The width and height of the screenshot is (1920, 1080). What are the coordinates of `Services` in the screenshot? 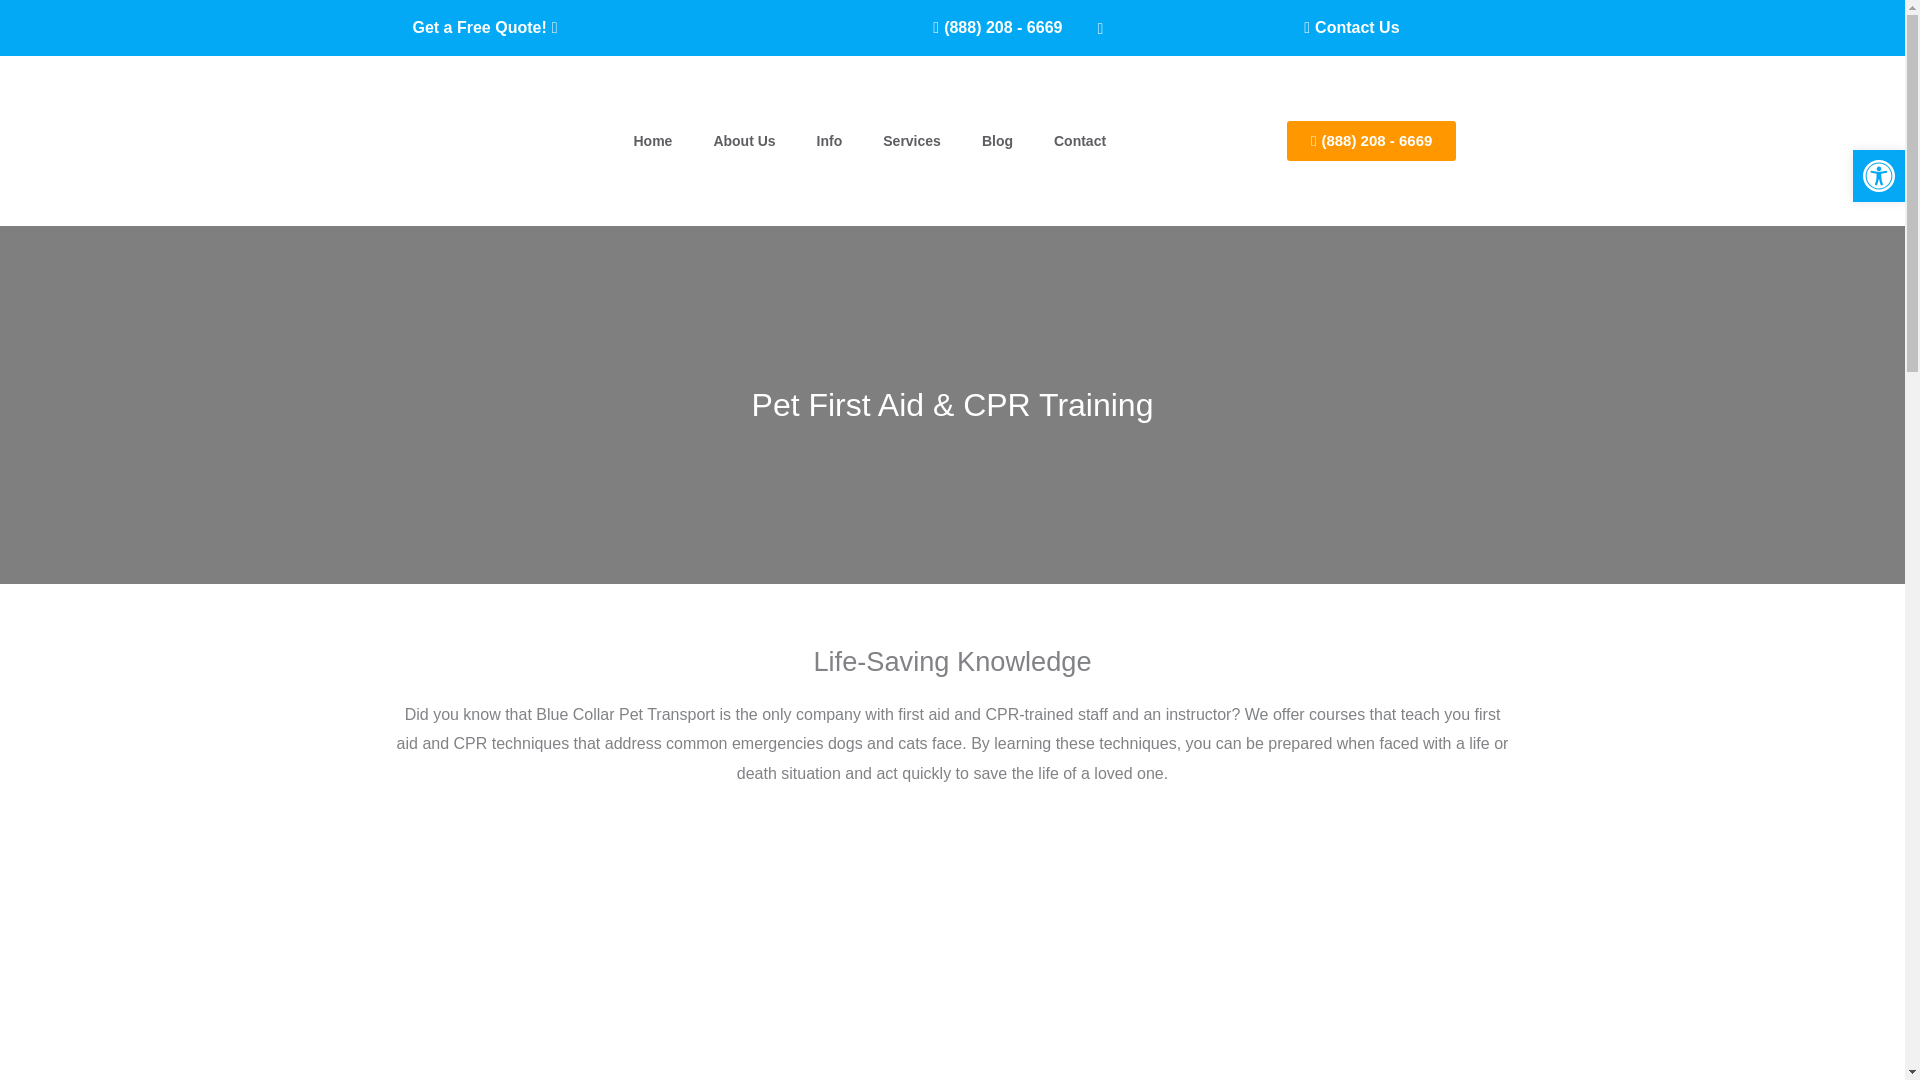 It's located at (912, 140).